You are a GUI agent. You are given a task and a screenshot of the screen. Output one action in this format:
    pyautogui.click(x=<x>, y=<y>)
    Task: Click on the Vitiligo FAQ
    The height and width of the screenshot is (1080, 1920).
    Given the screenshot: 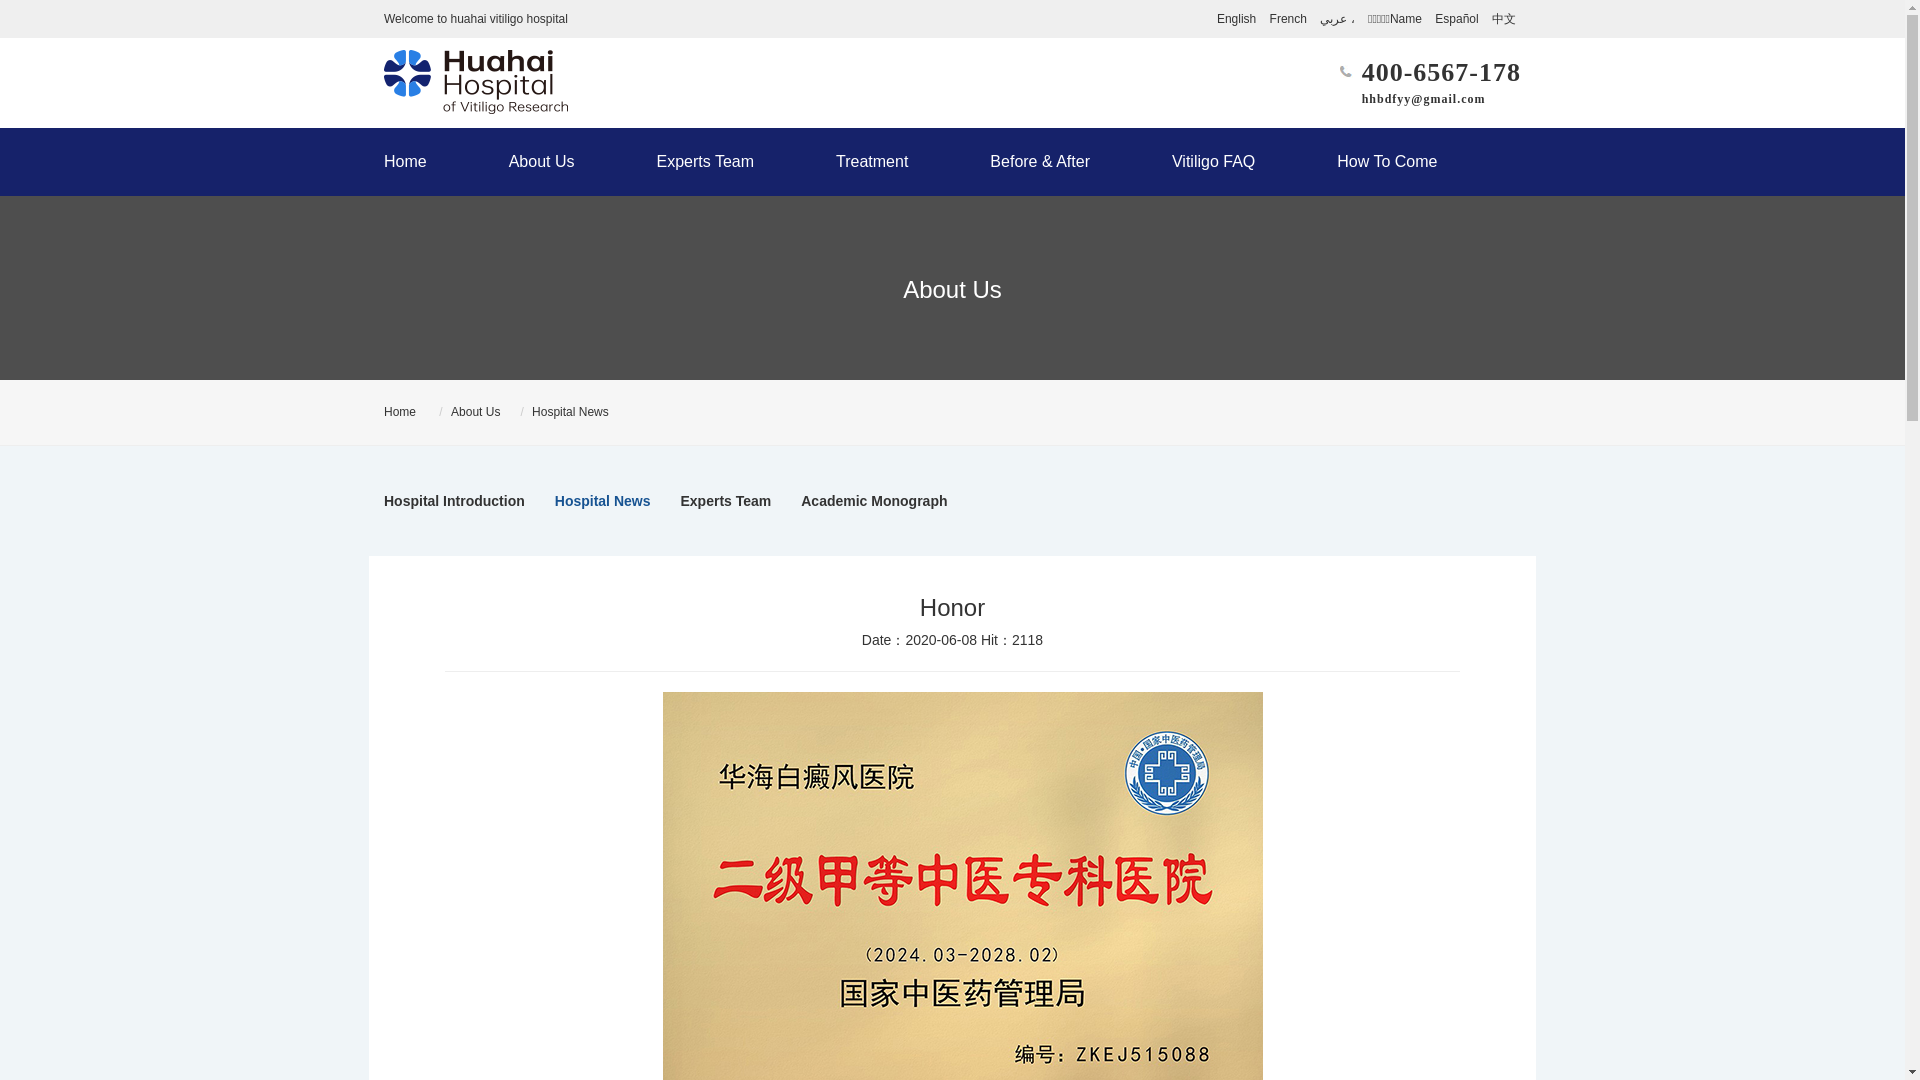 What is the action you would take?
    pyautogui.click(x=1213, y=162)
    